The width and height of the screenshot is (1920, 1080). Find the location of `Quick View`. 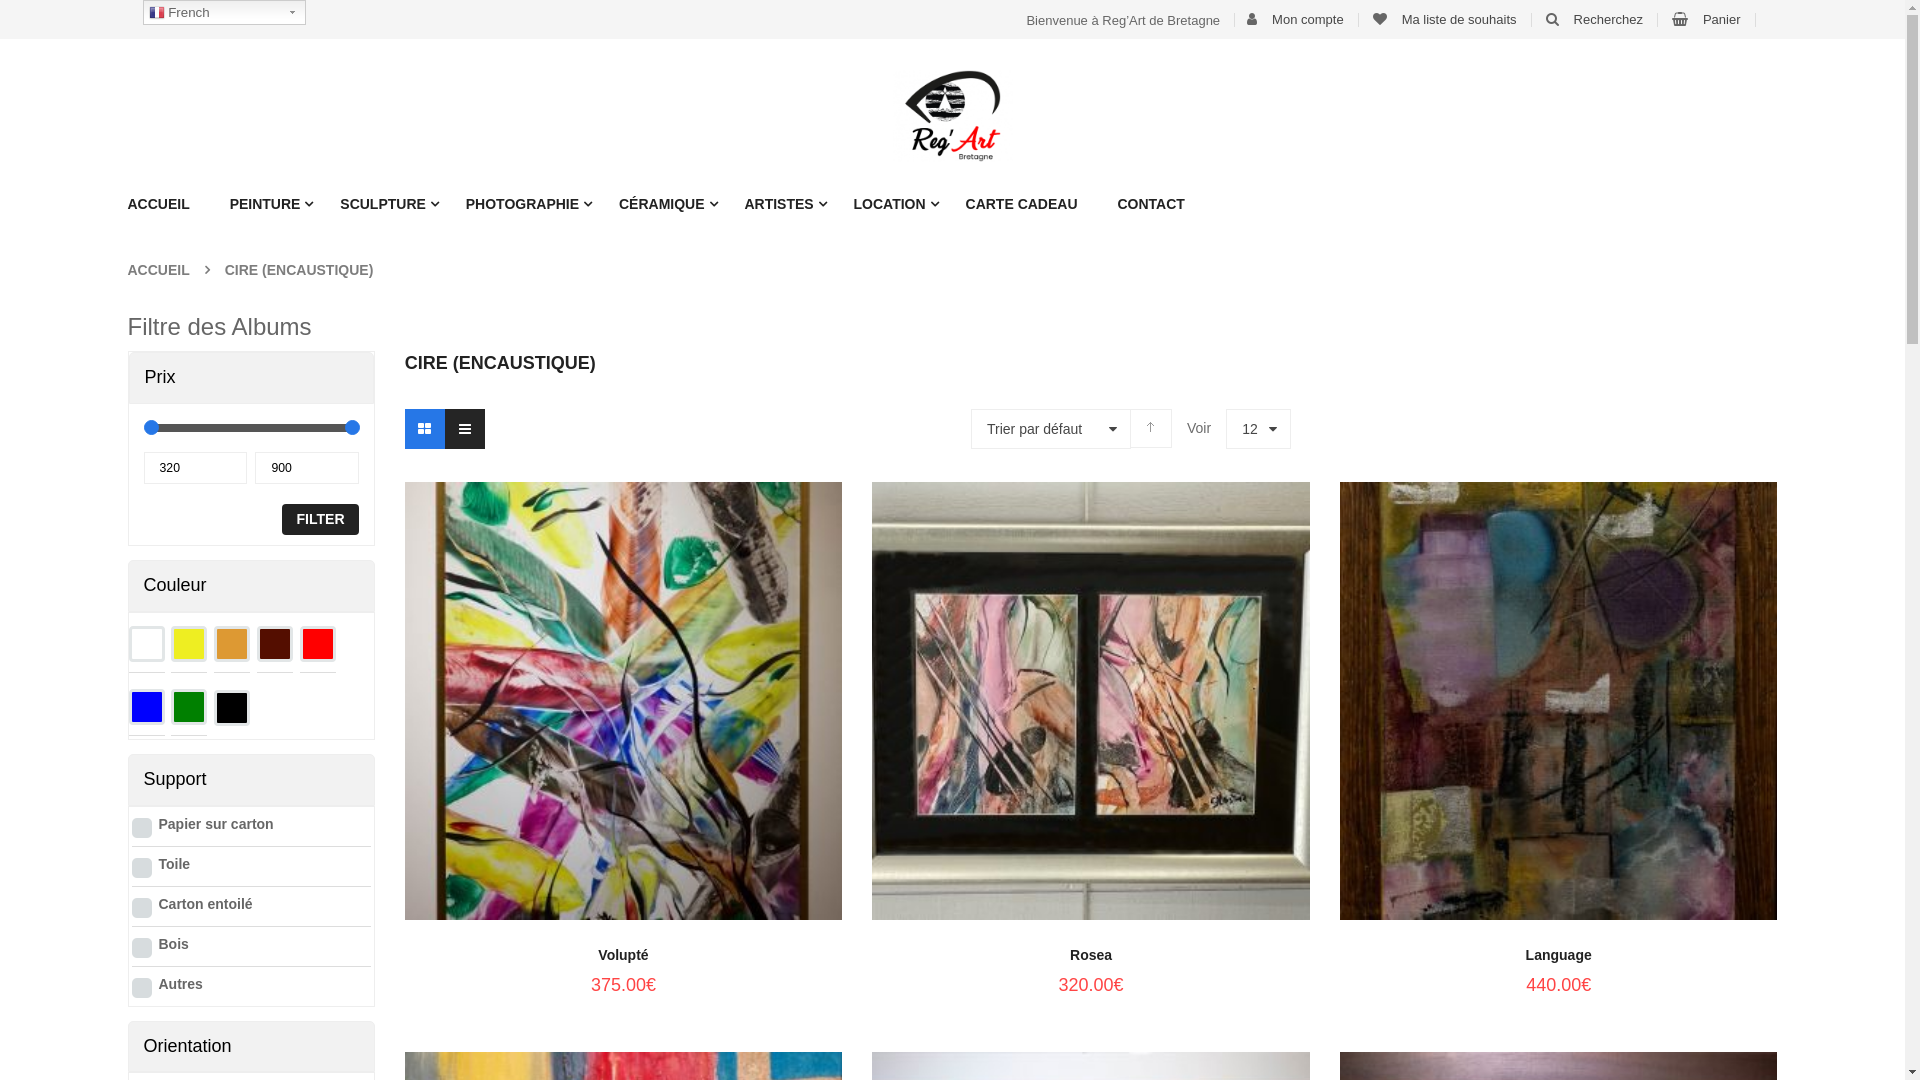

Quick View is located at coordinates (1559, 661).